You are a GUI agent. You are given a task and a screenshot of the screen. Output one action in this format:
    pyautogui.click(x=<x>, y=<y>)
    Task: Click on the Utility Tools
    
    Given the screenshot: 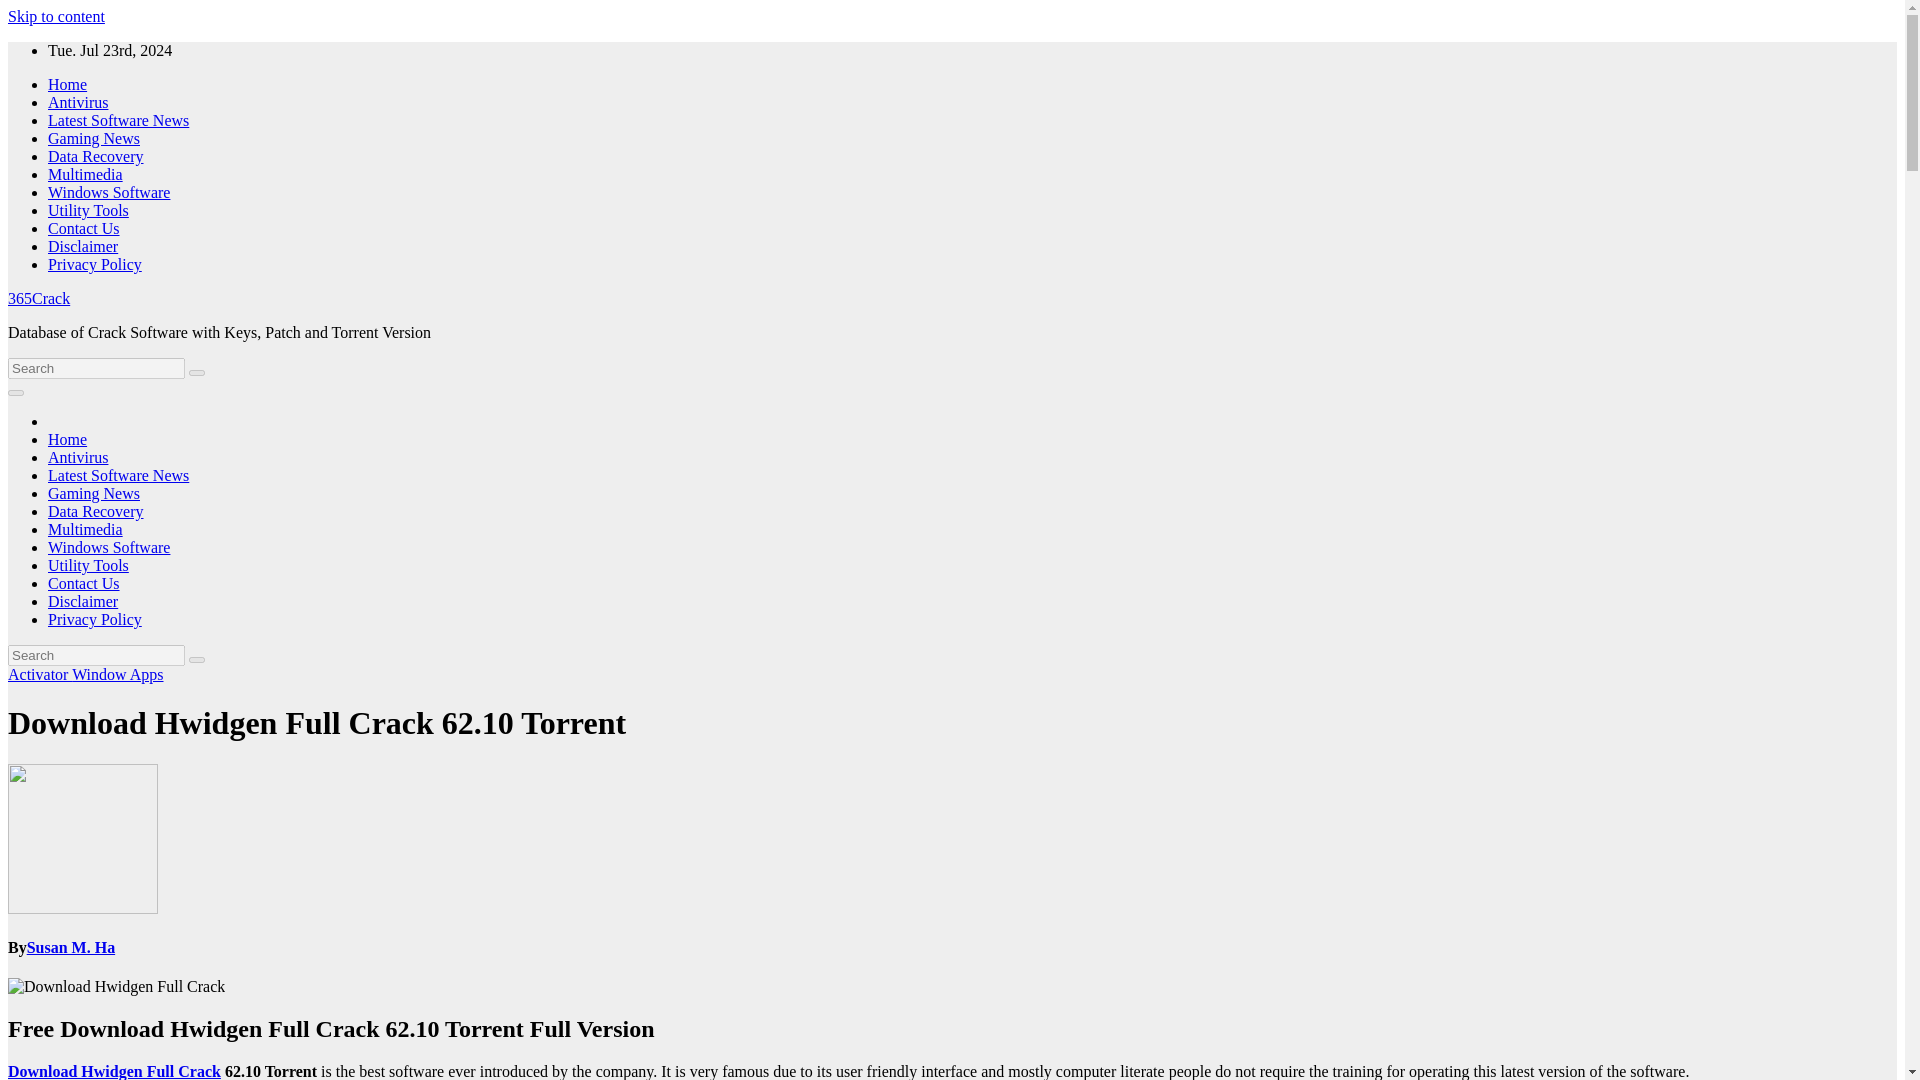 What is the action you would take?
    pyautogui.click(x=88, y=210)
    